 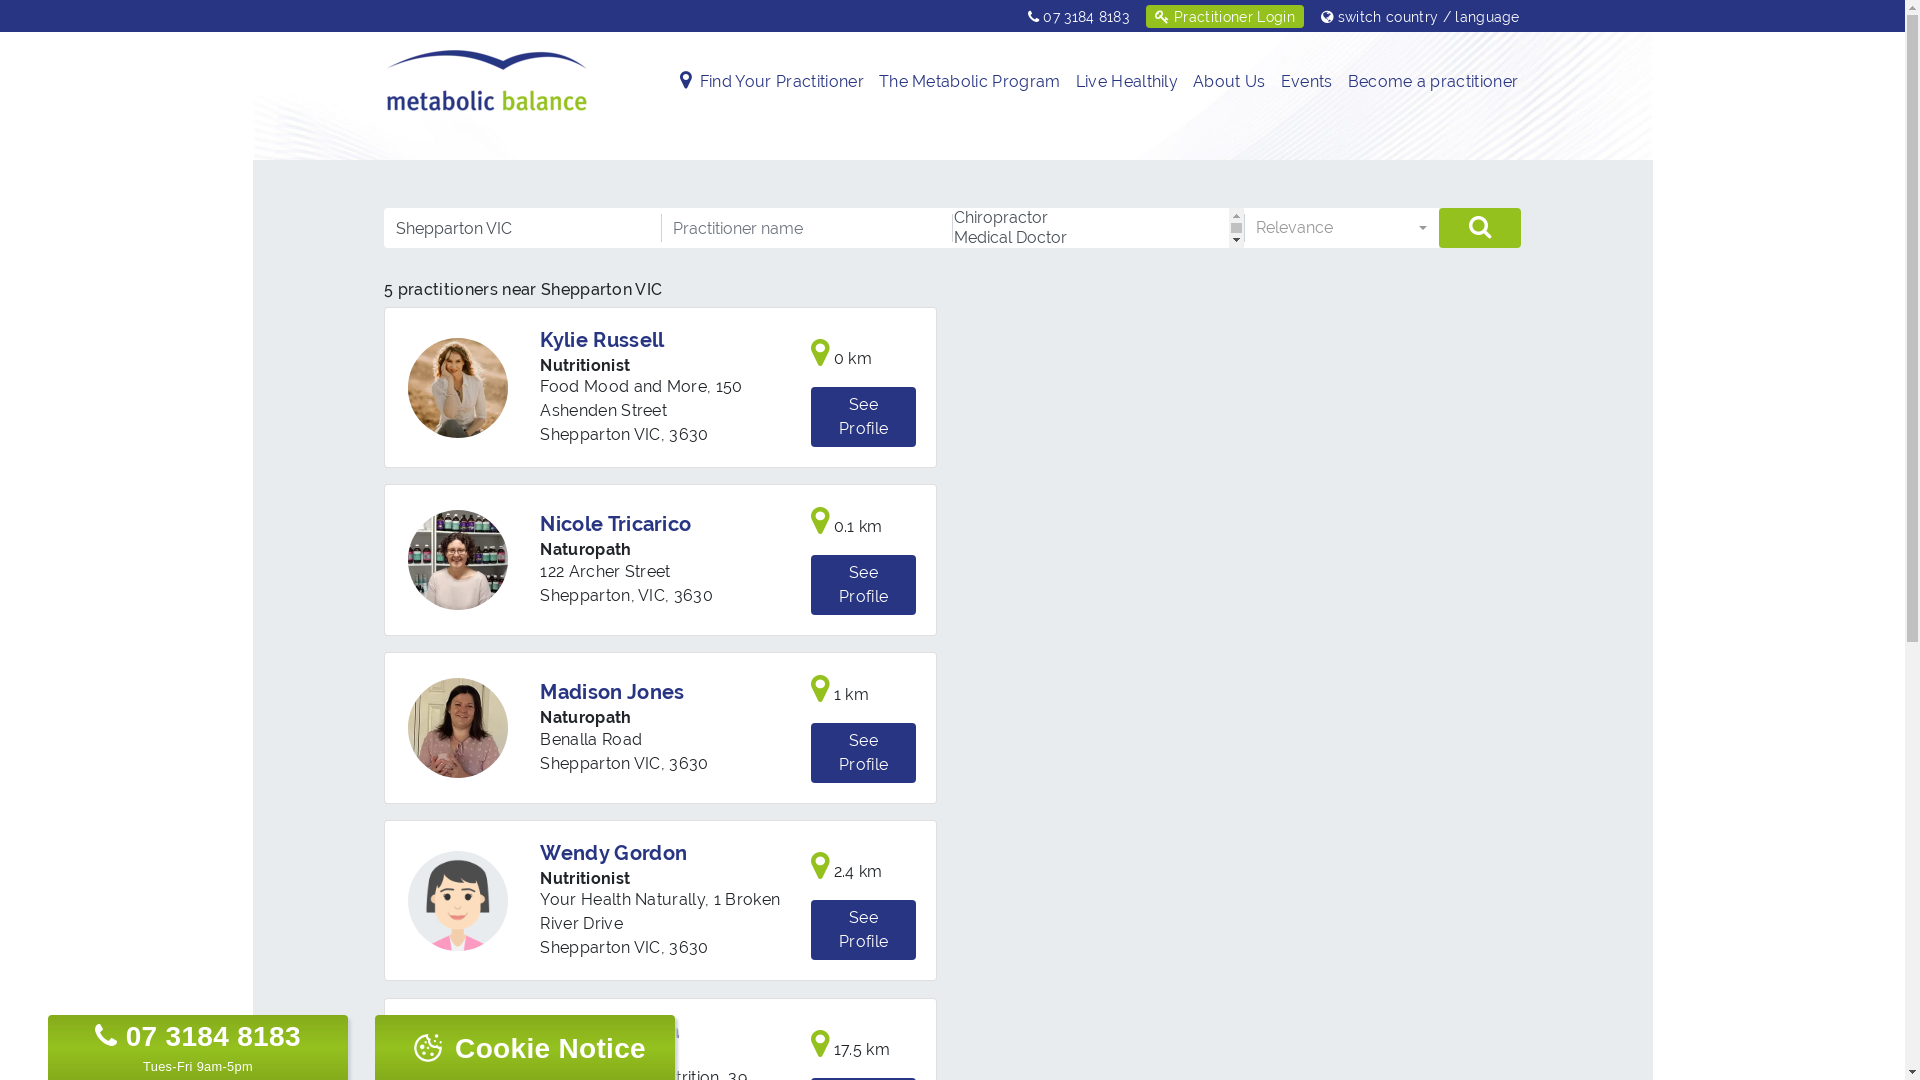 What do you see at coordinates (864, 416) in the screenshot?
I see `See Profile` at bounding box center [864, 416].